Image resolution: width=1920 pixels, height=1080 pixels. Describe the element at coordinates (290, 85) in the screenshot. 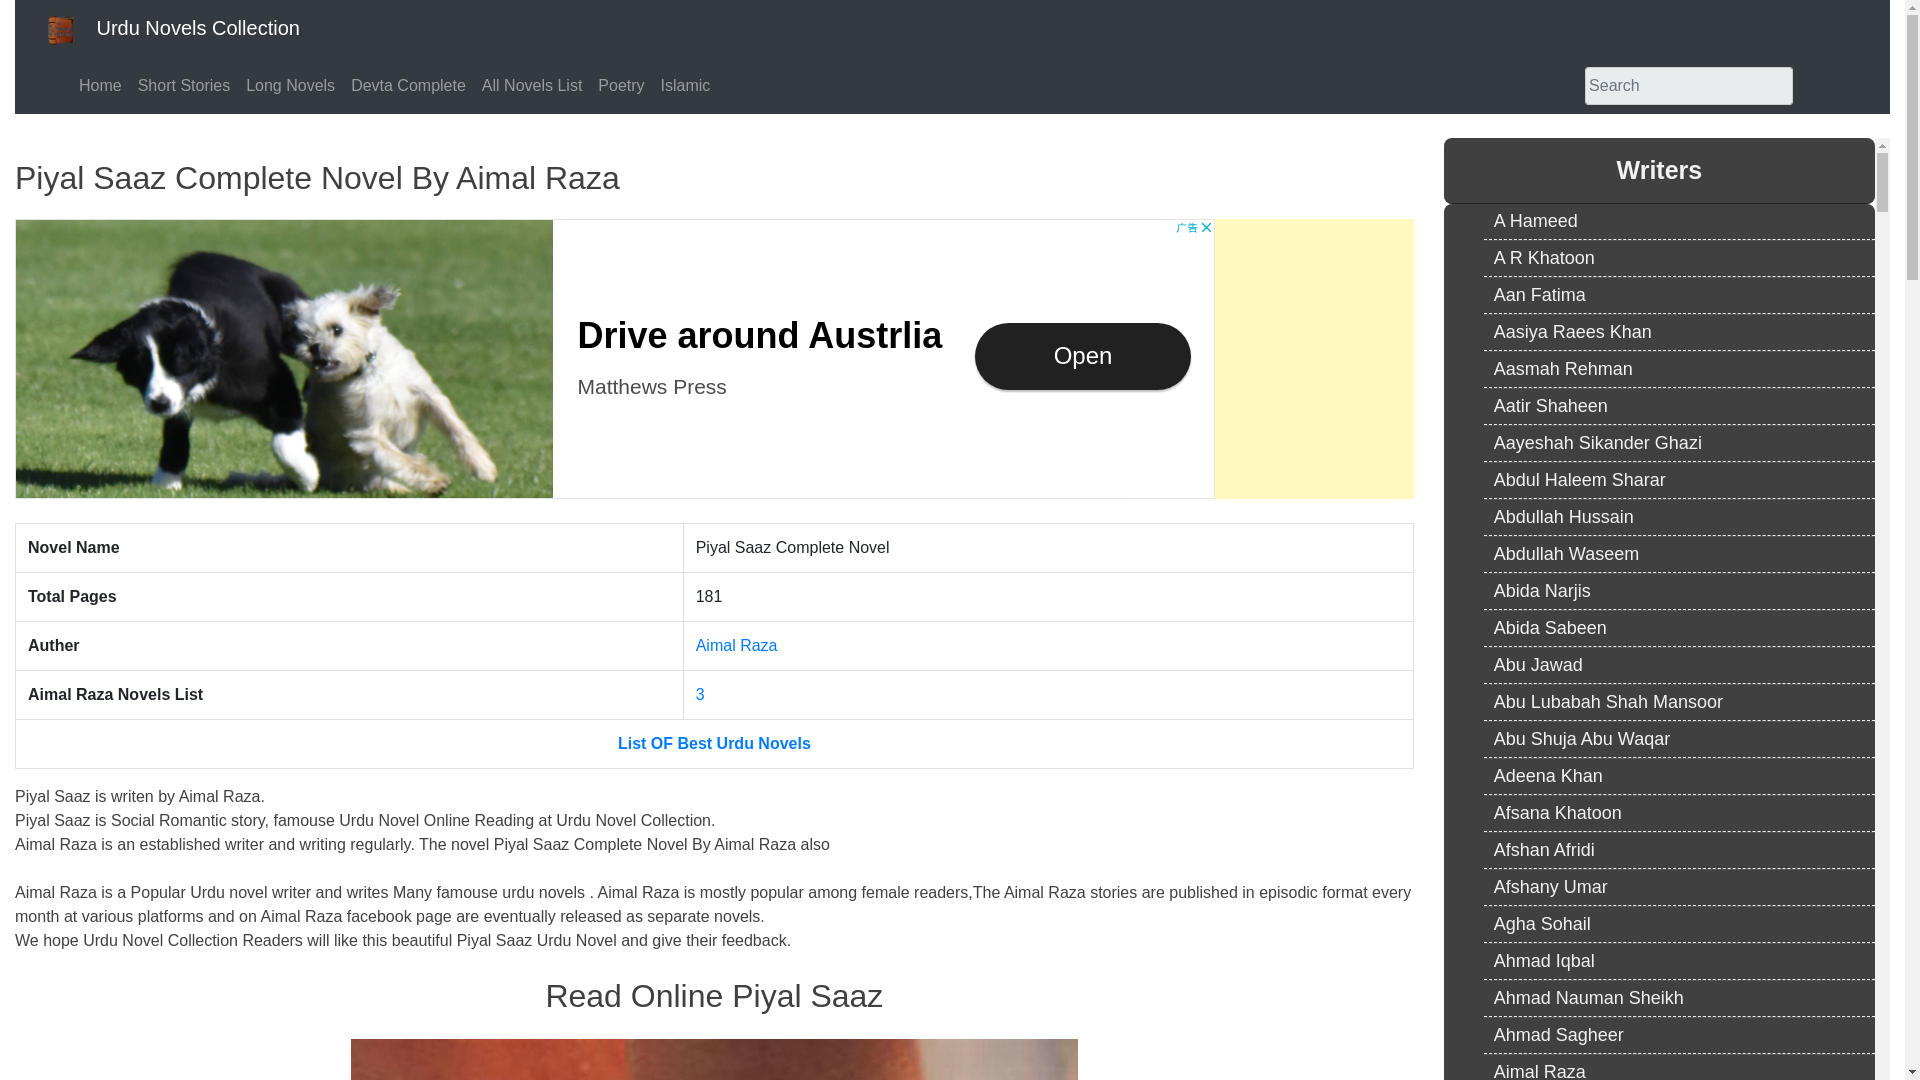

I see `Long Novels` at that location.